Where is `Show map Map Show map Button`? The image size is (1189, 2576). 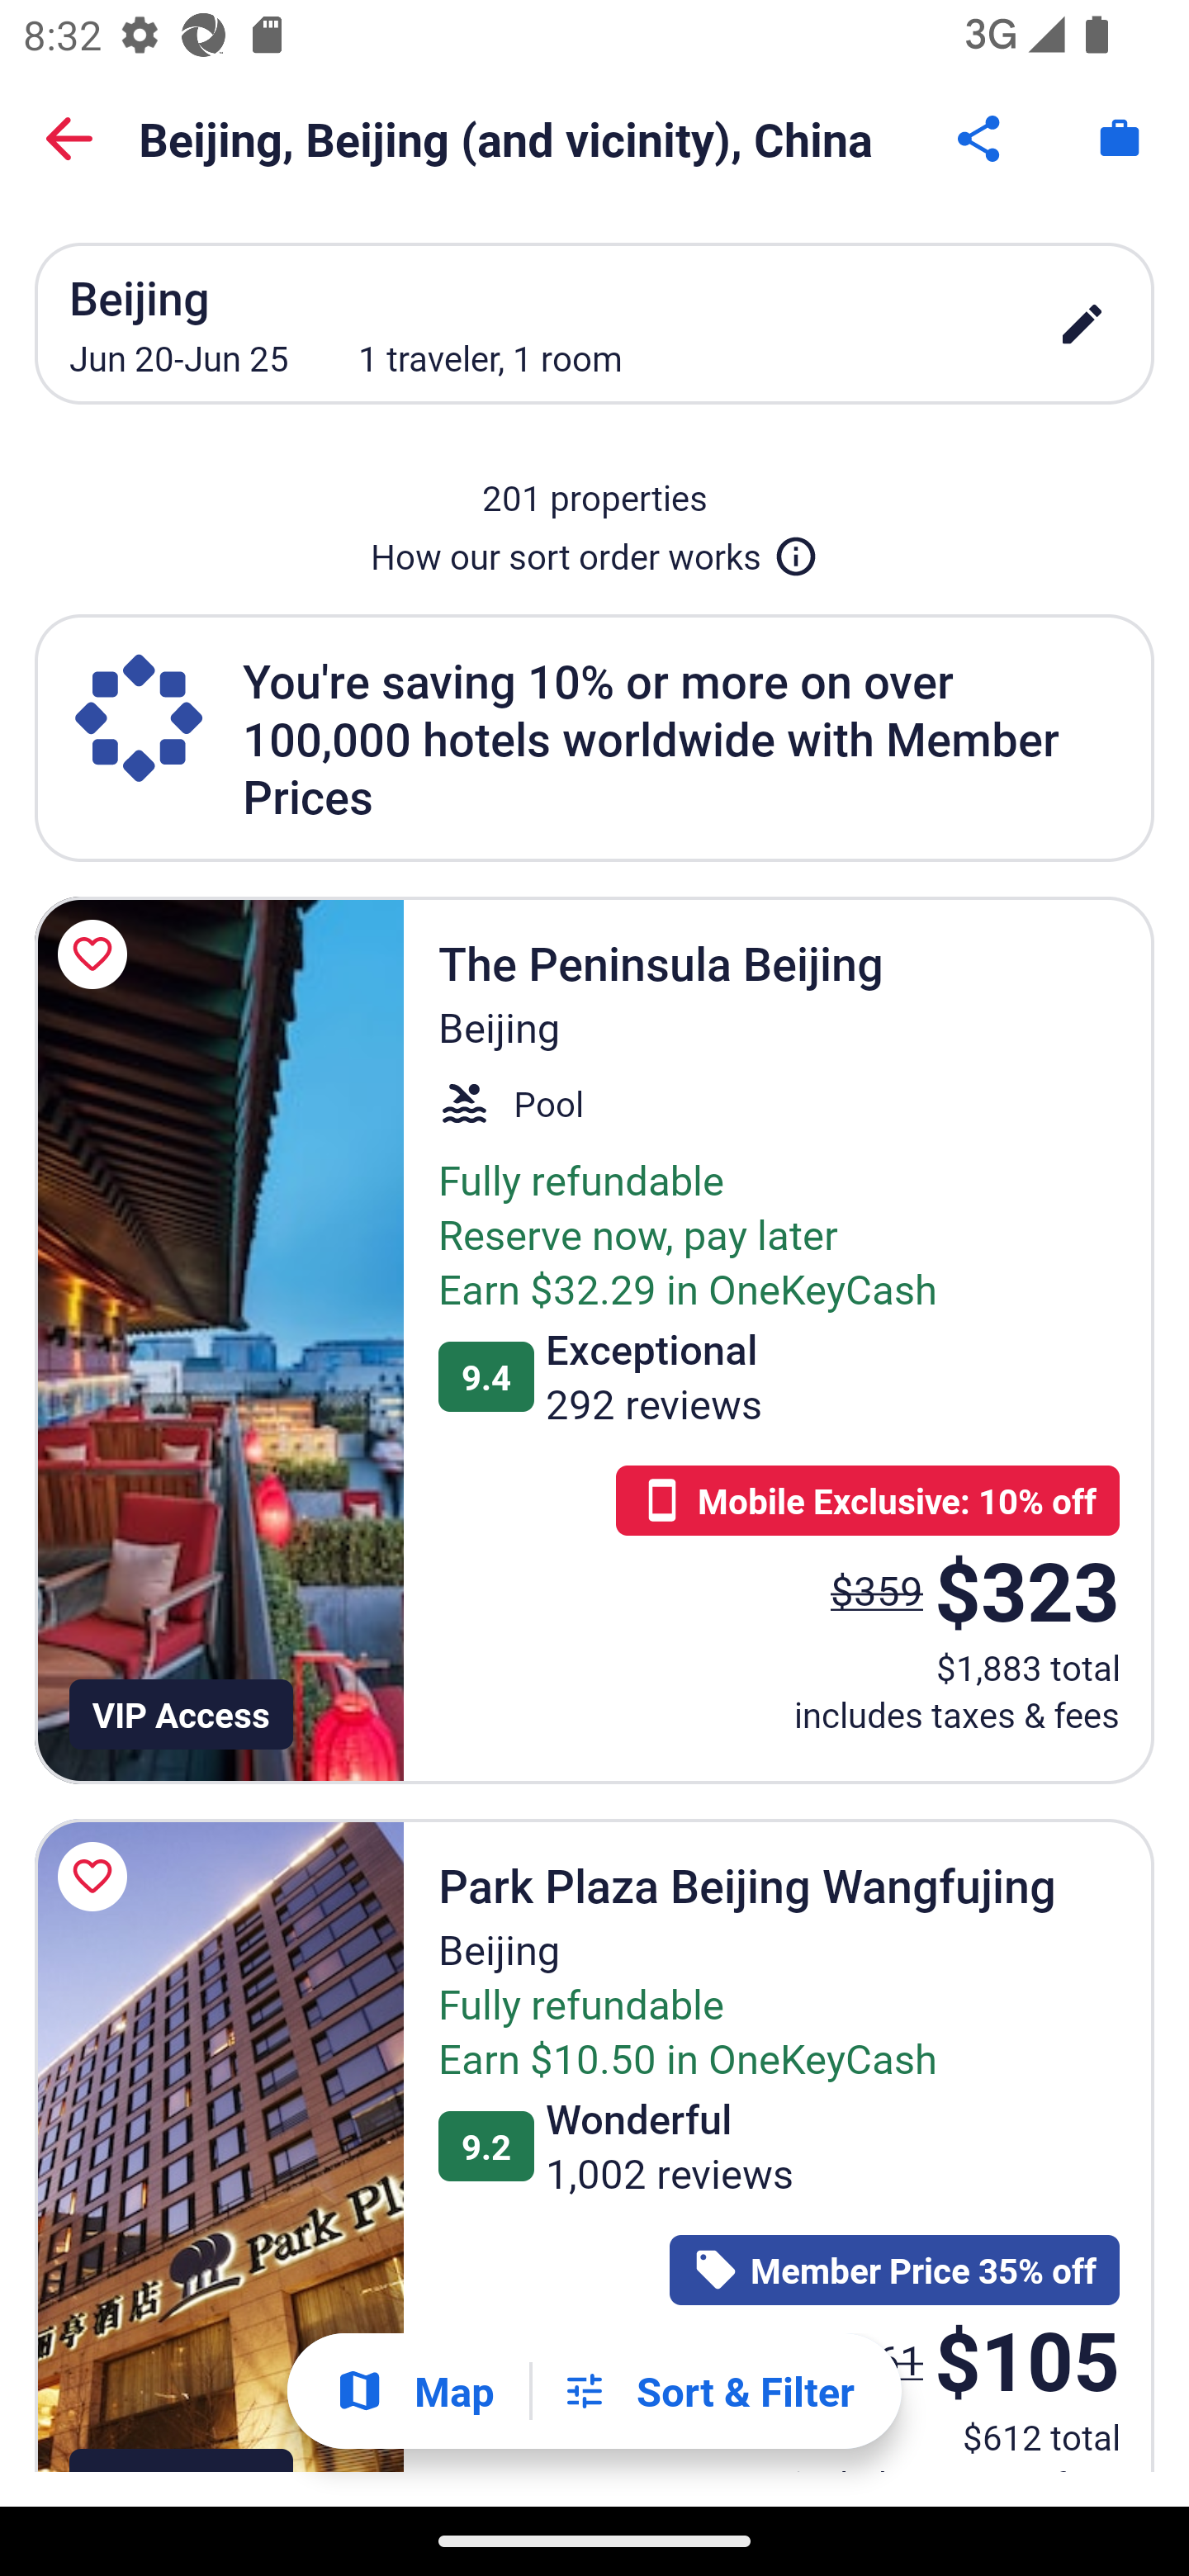 Show map Map Show map Button is located at coordinates (414, 2391).